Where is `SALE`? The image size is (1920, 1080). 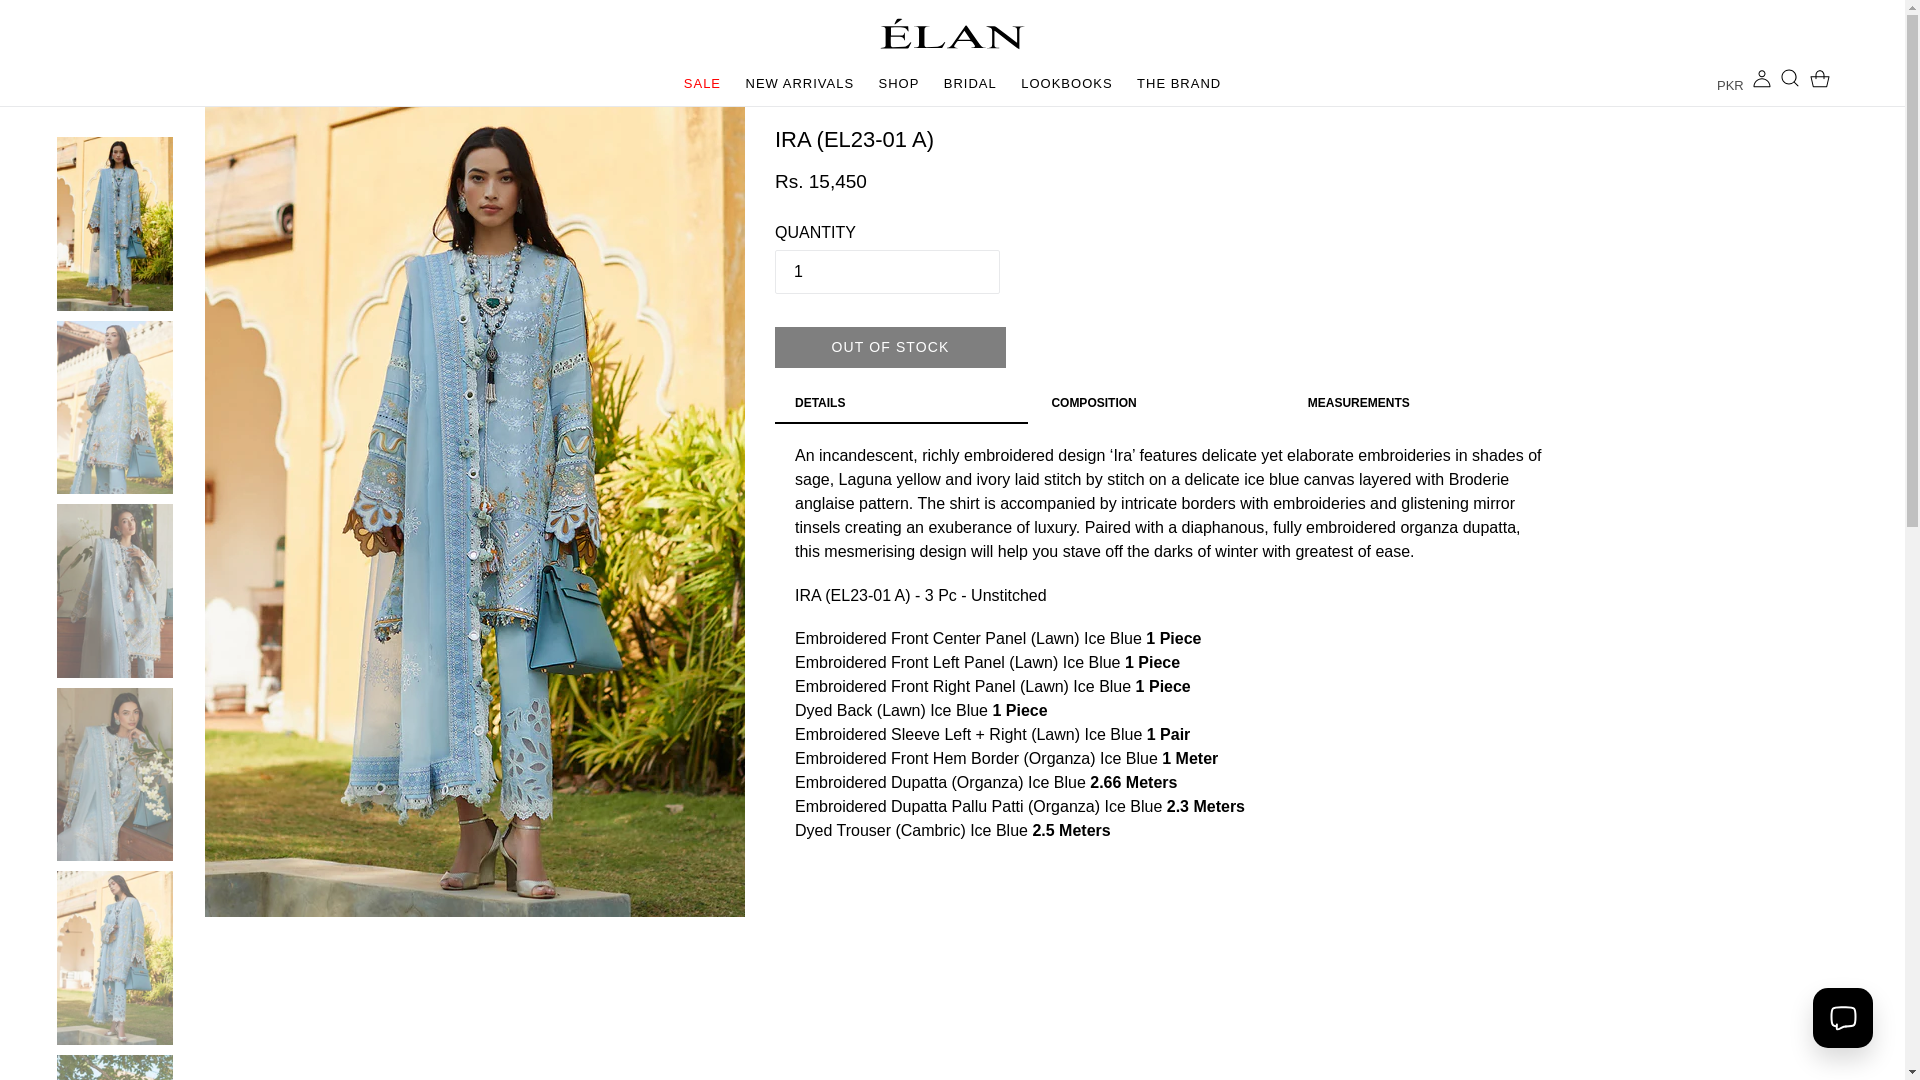 SALE is located at coordinates (1820, 78).